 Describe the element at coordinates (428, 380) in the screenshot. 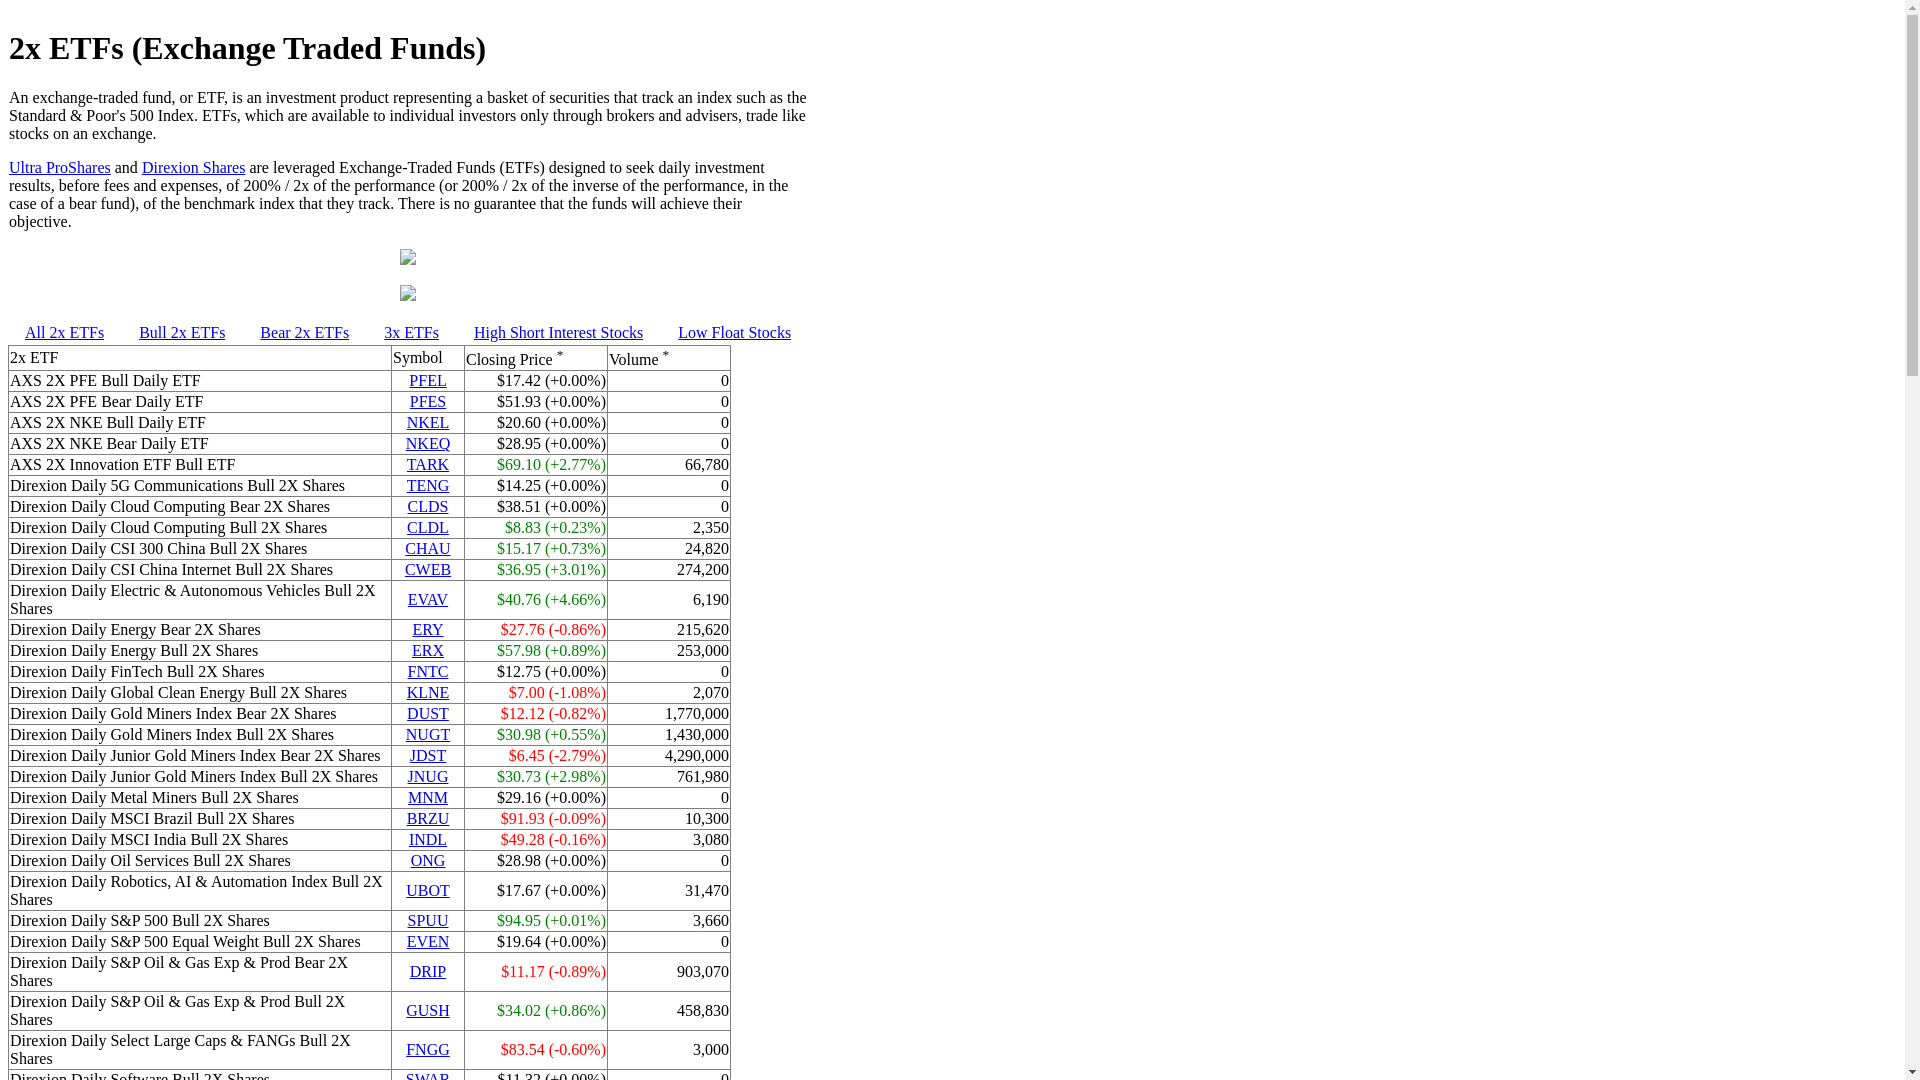

I see `PFEL` at that location.